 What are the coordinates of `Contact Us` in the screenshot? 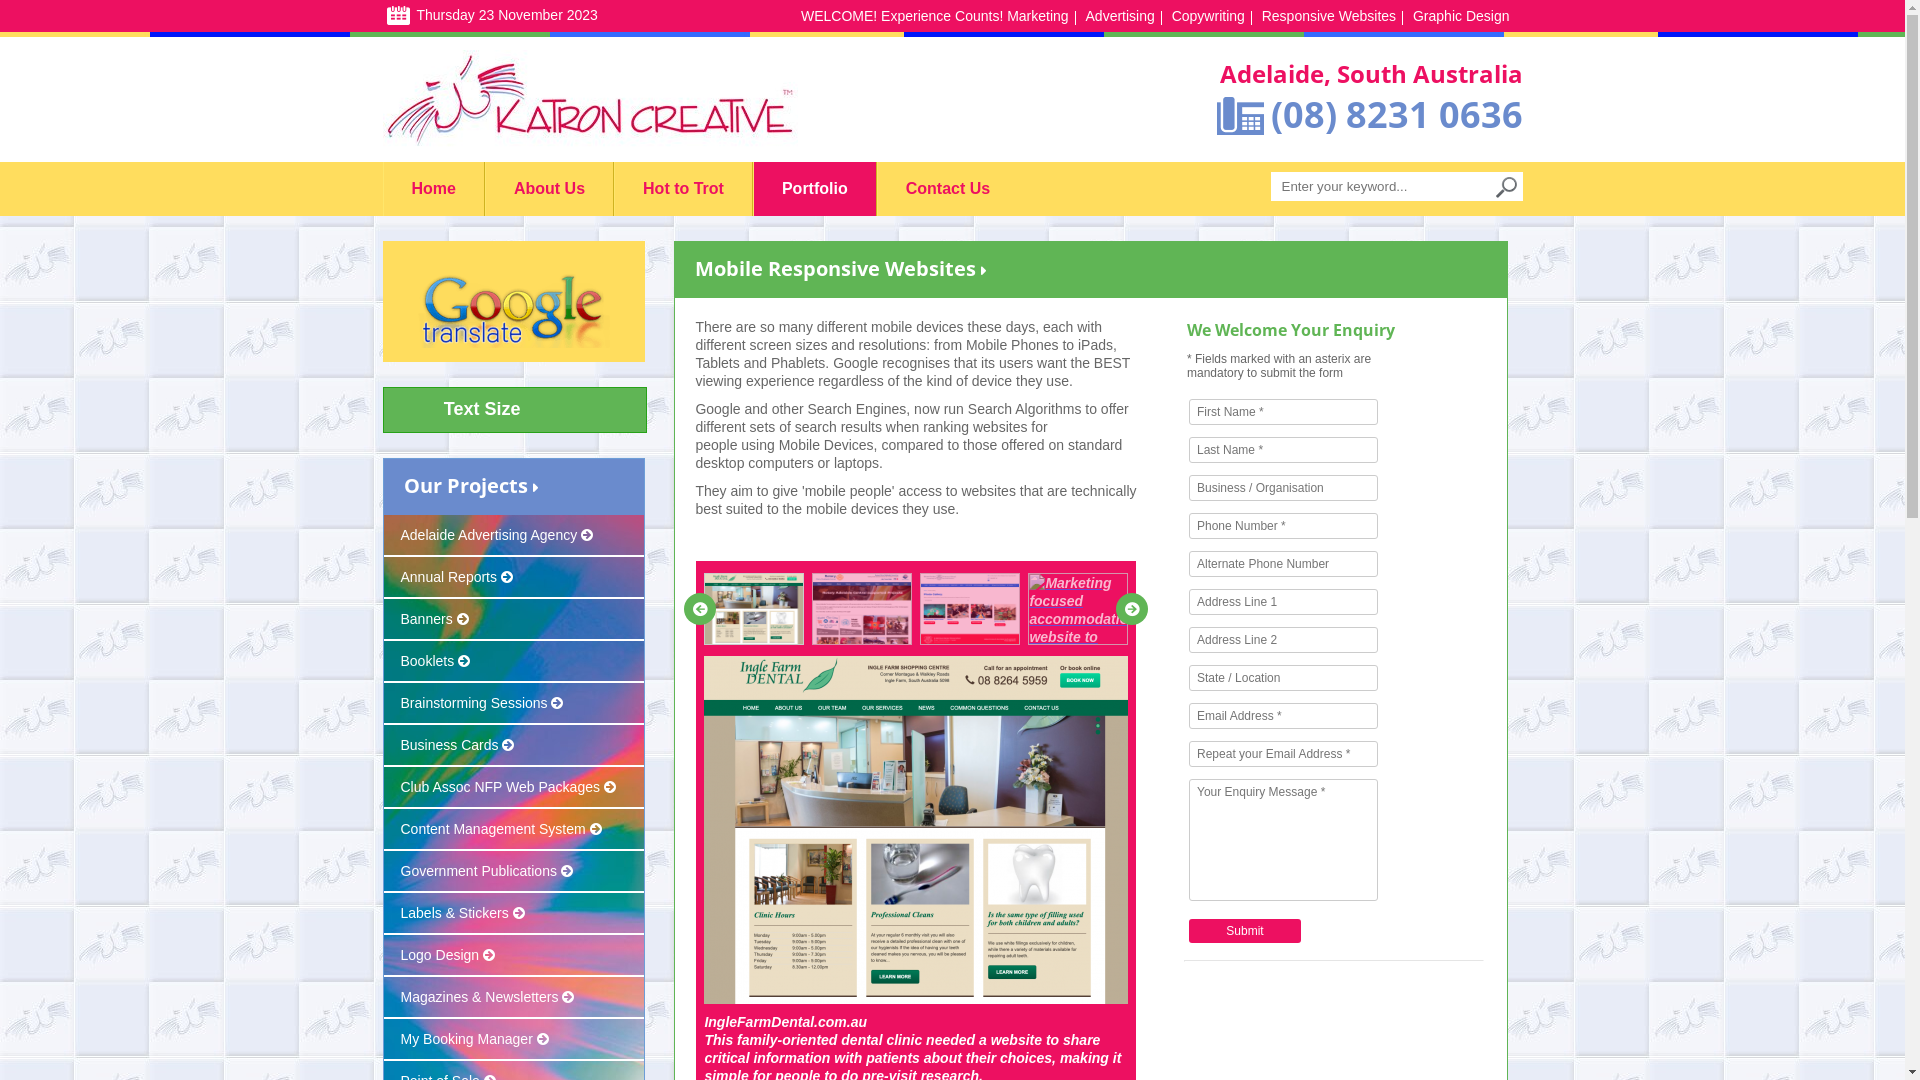 It's located at (948, 189).